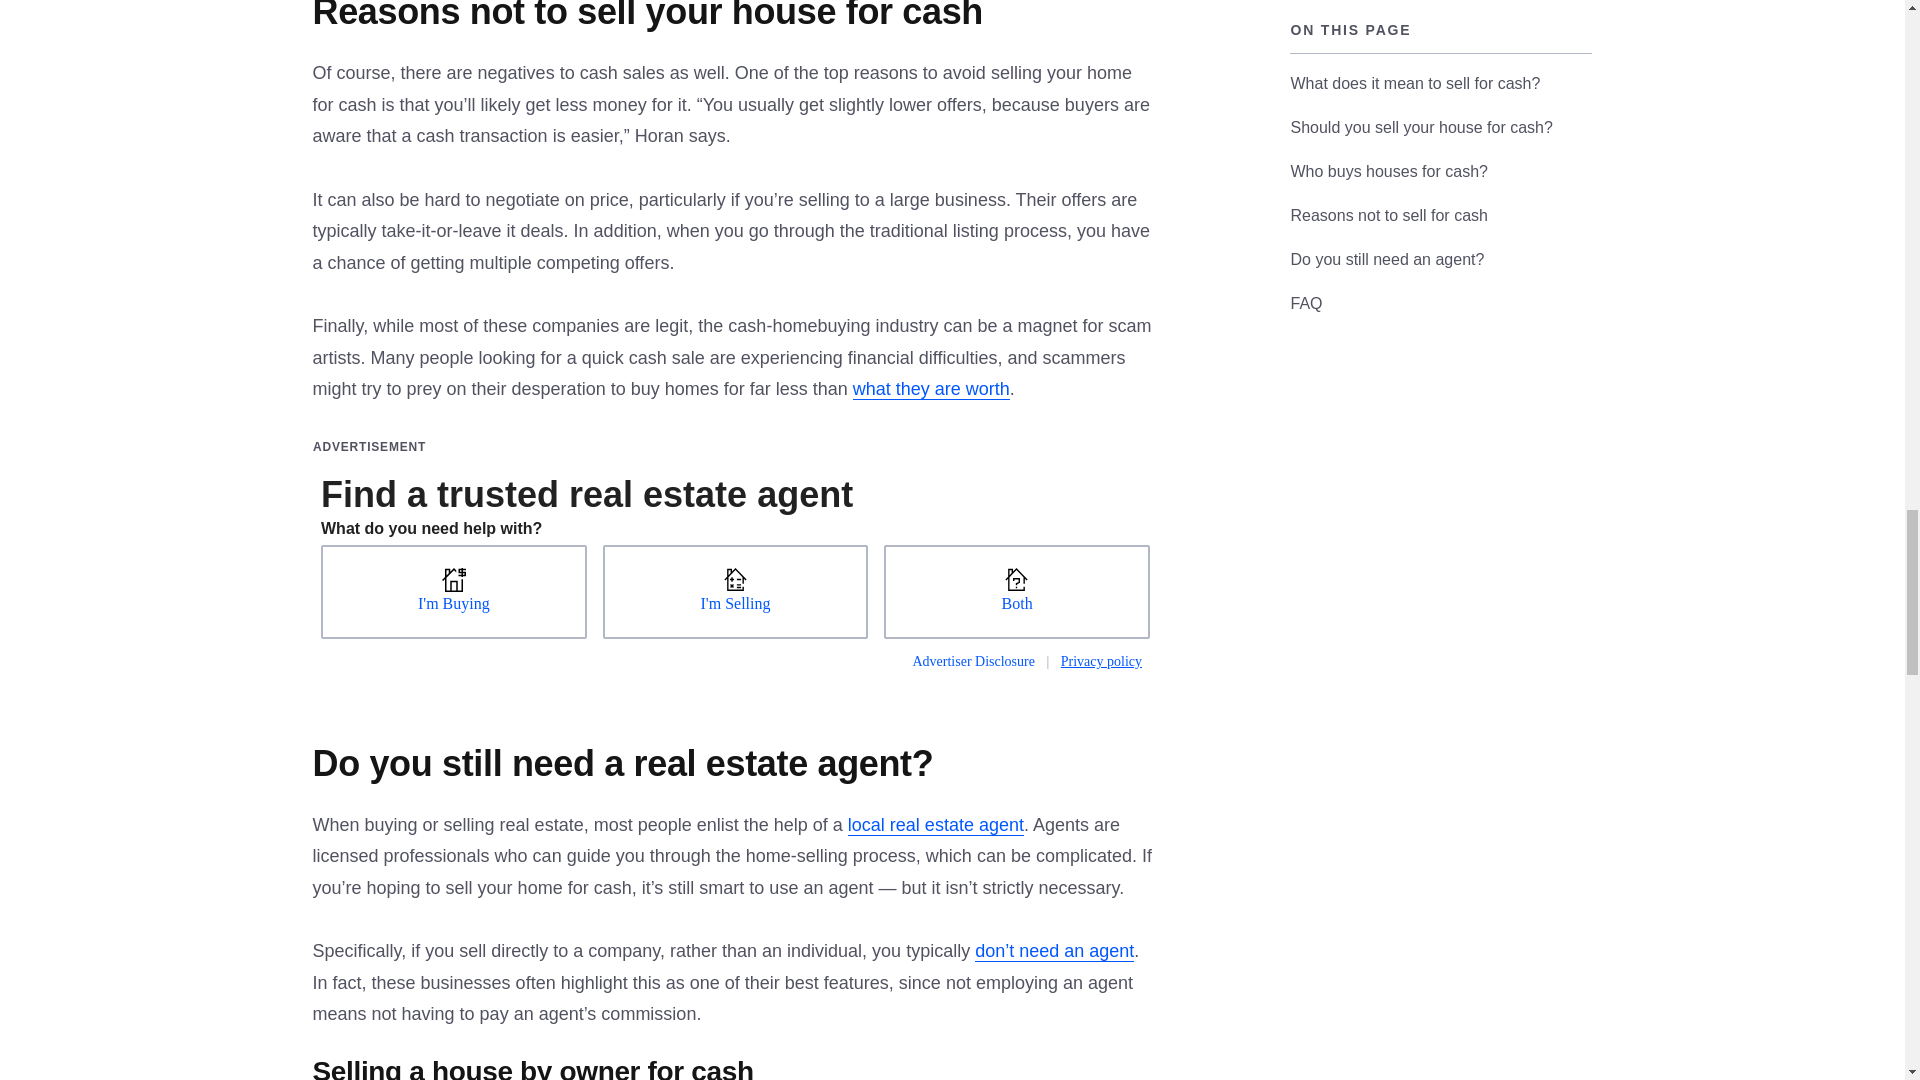  I want to click on Advertisement, so click(734, 560).